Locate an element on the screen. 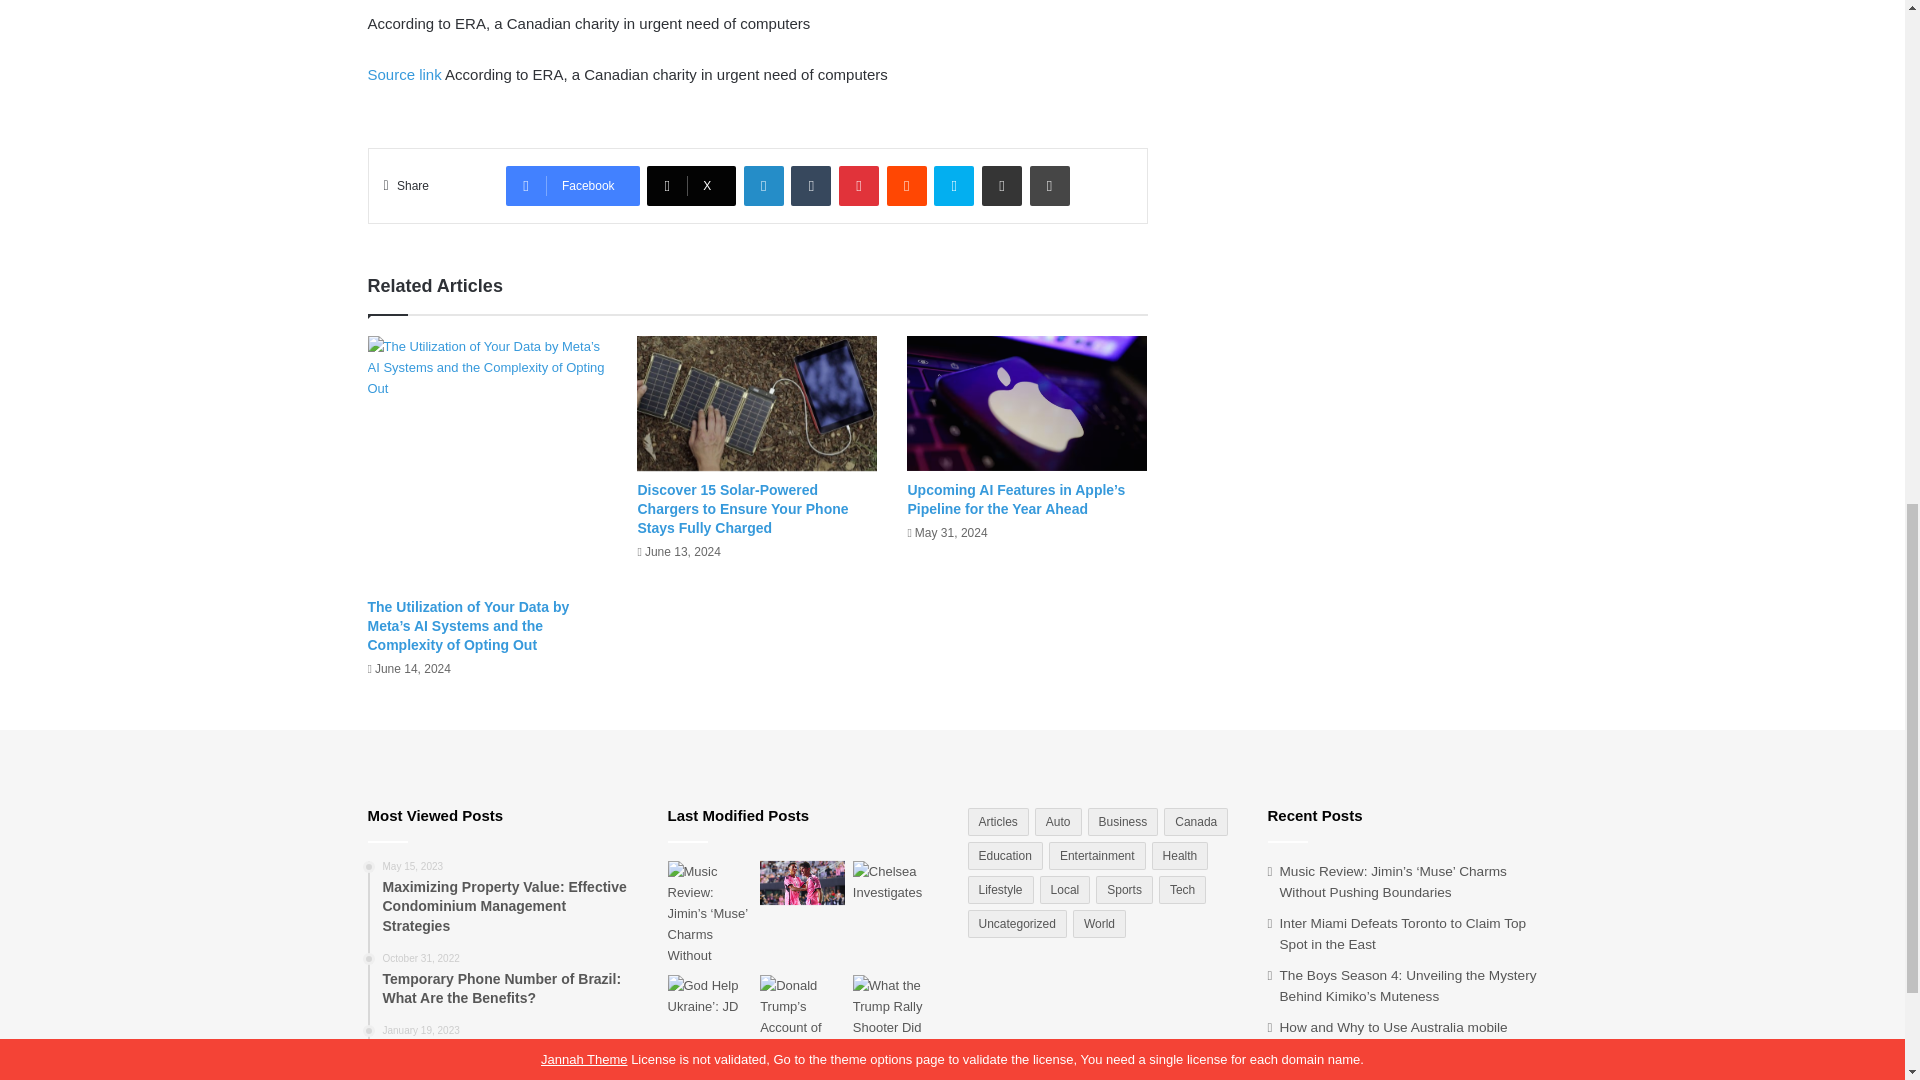  Facebook is located at coordinates (572, 186).